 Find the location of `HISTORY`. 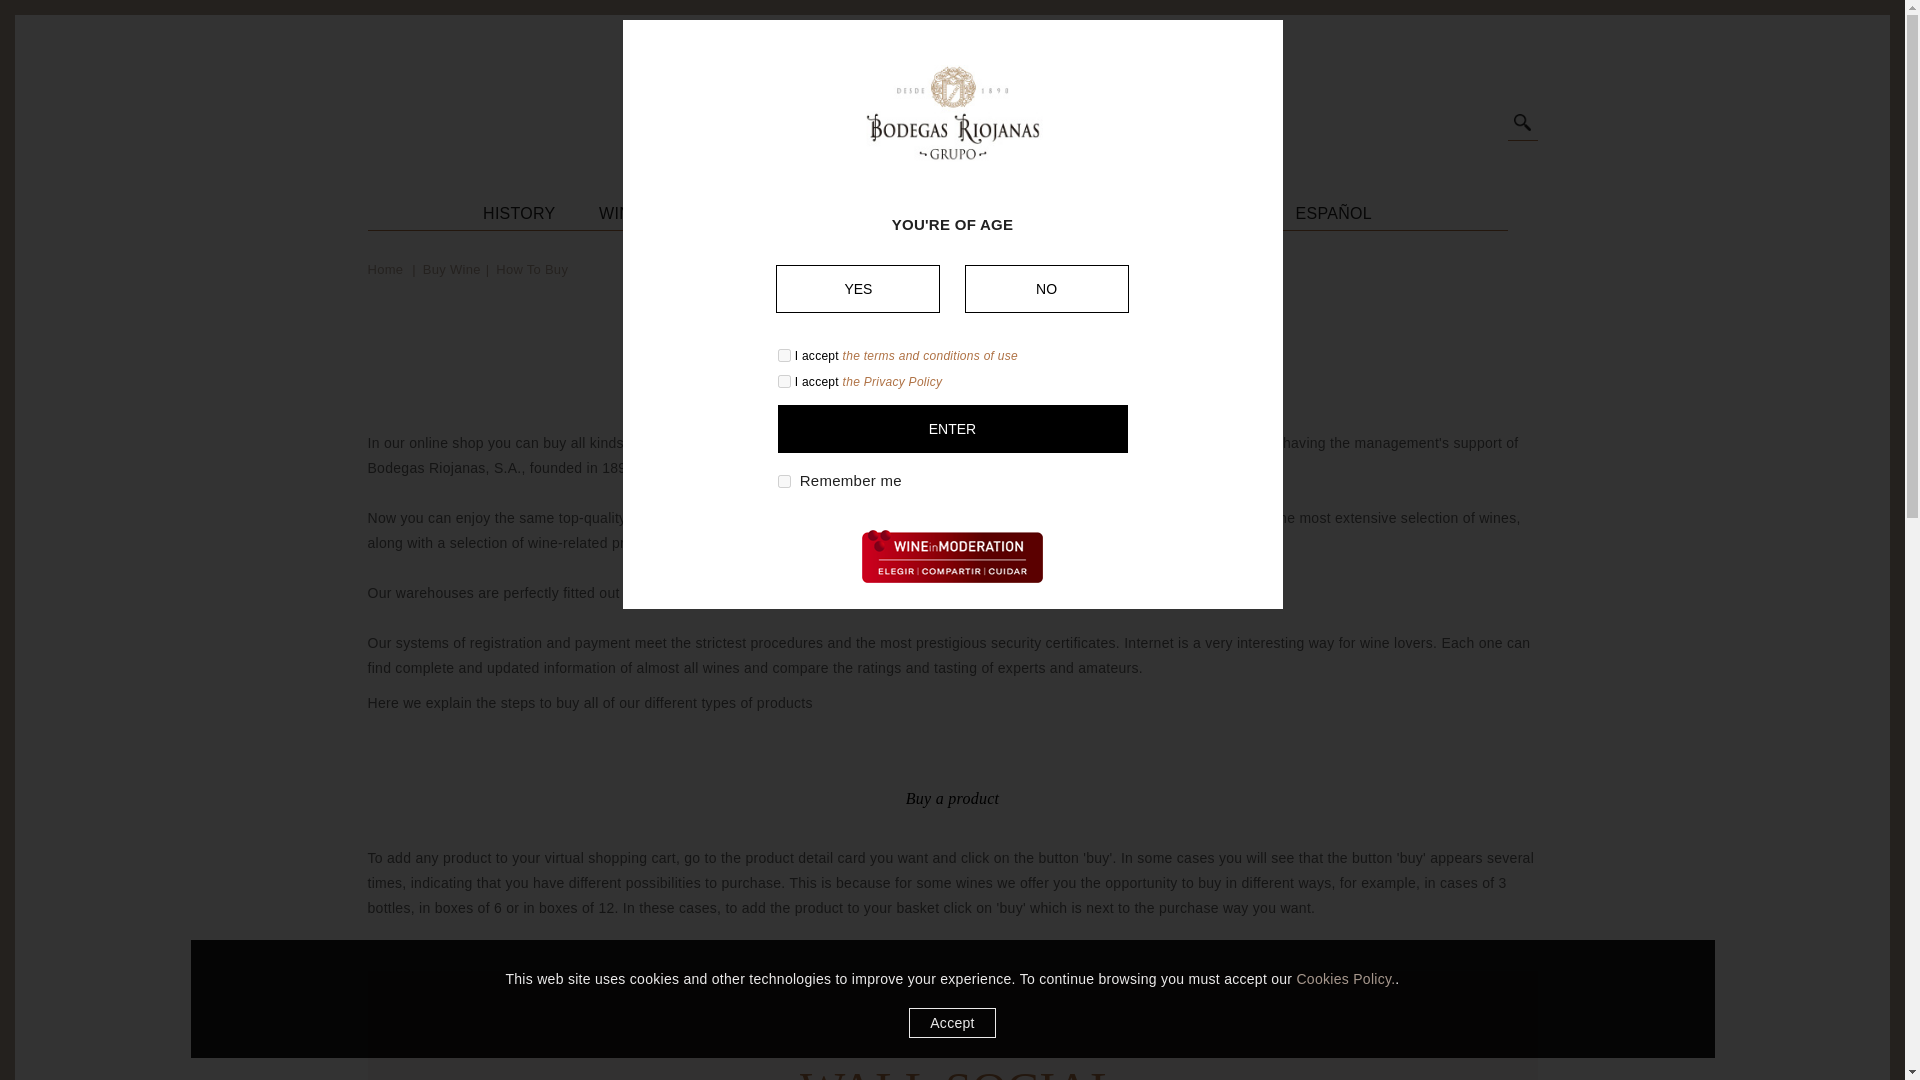

HISTORY is located at coordinates (519, 209).